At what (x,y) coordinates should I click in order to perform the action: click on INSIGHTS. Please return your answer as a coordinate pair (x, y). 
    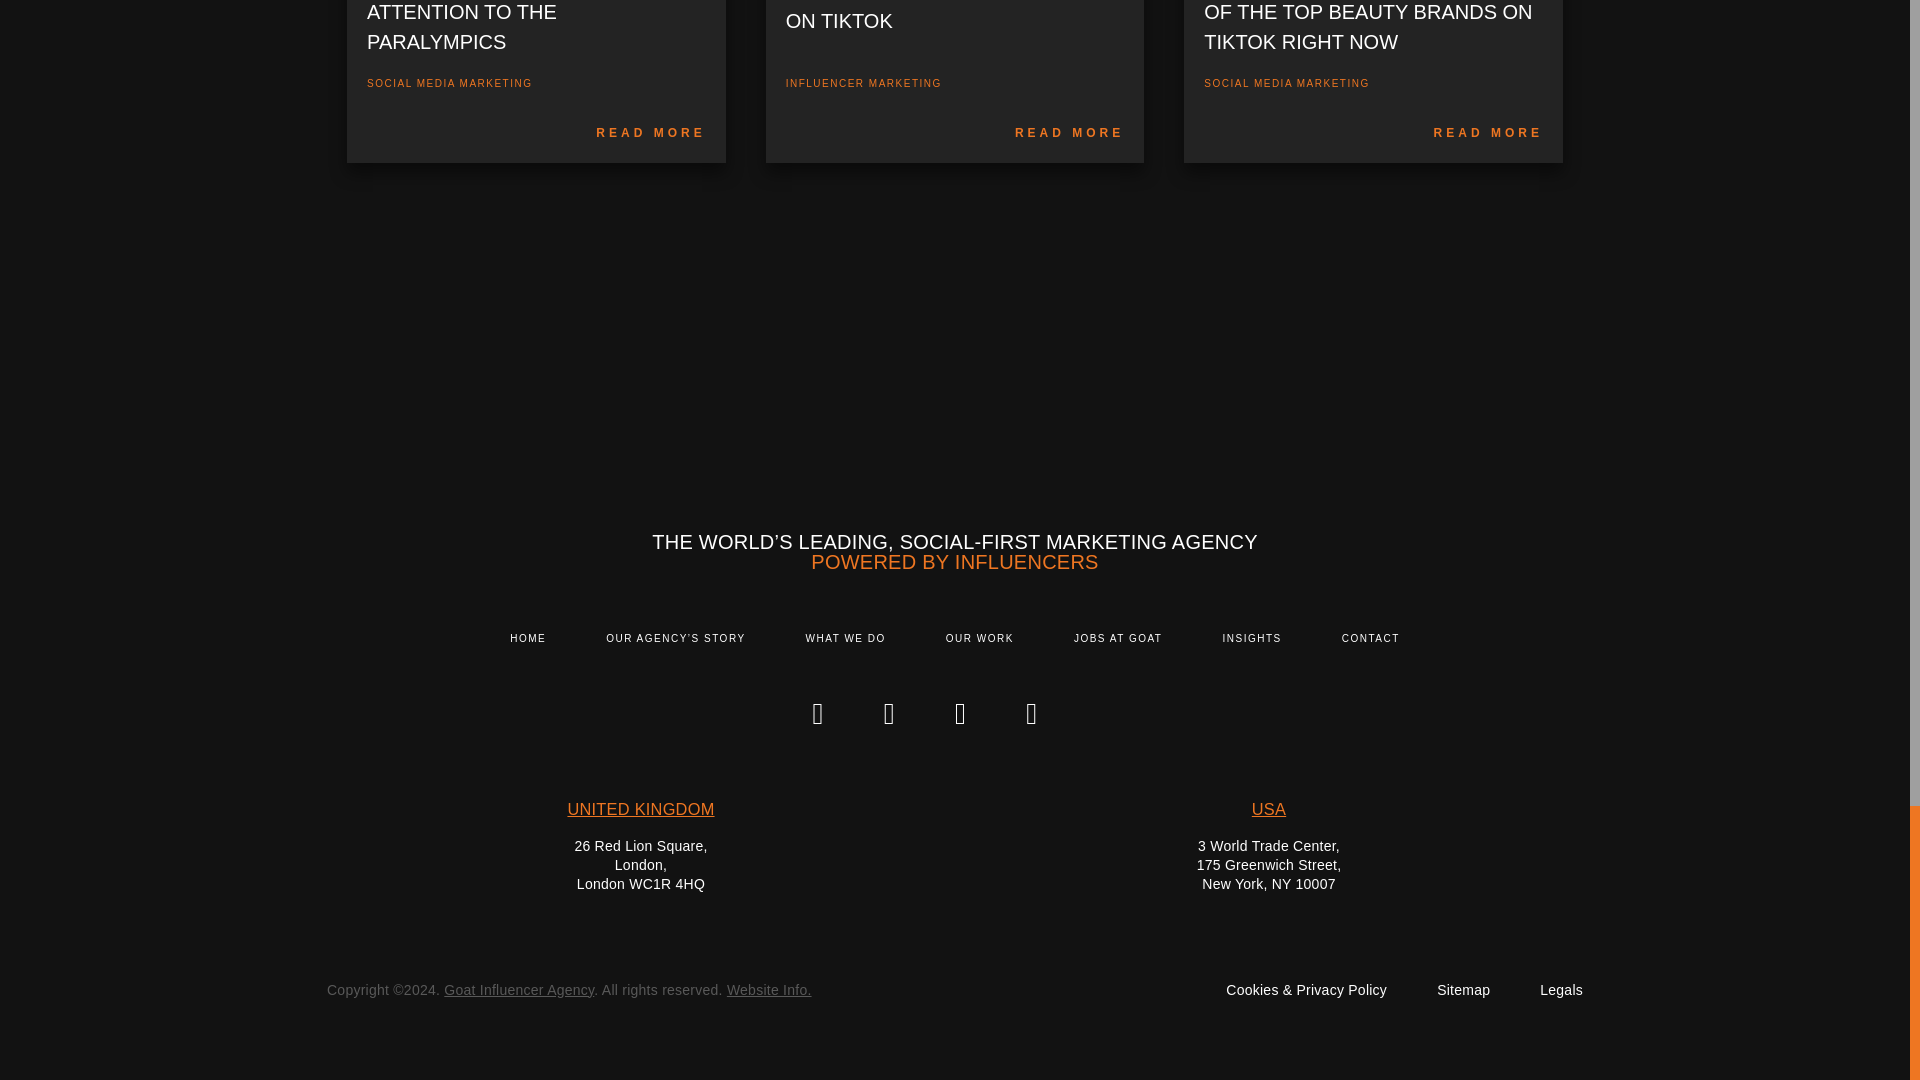
    Looking at the image, I should click on (1250, 638).